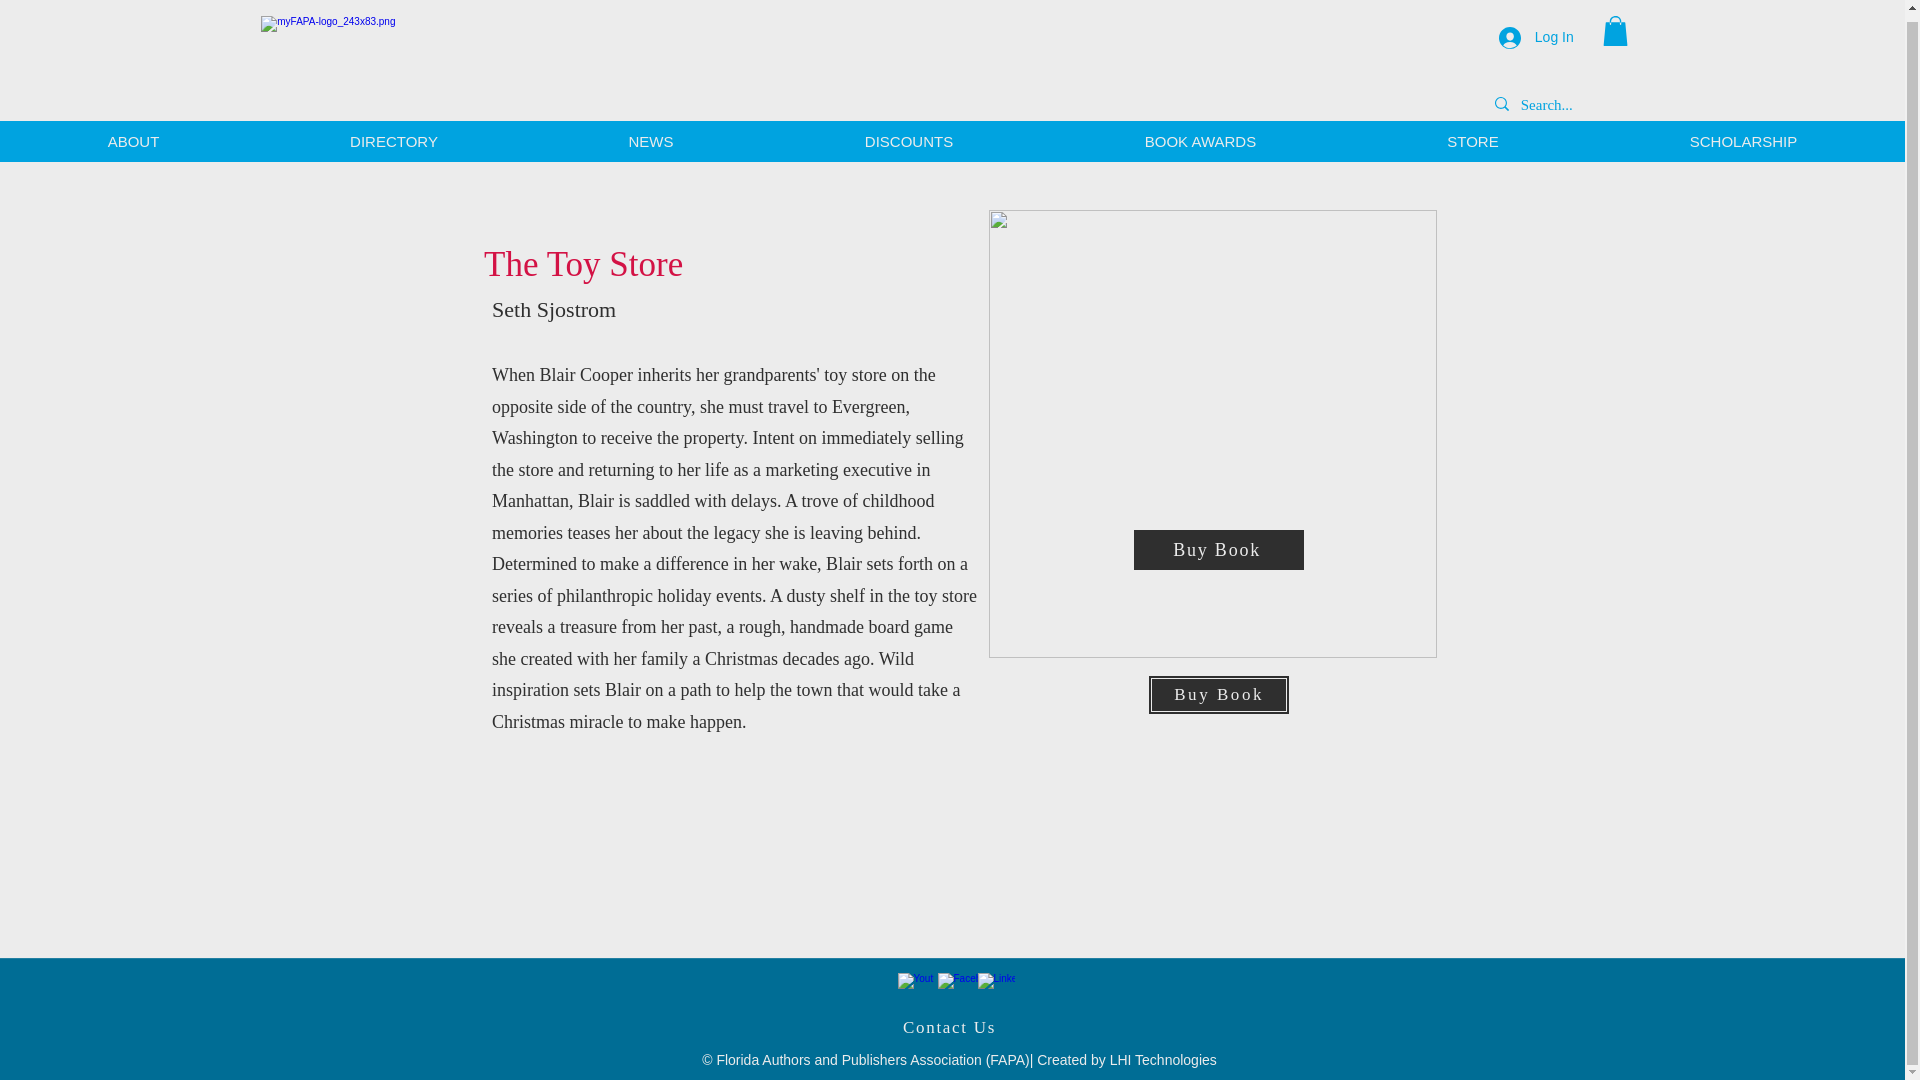 This screenshot has height=1080, width=1920. What do you see at coordinates (651, 134) in the screenshot?
I see `NEWS` at bounding box center [651, 134].